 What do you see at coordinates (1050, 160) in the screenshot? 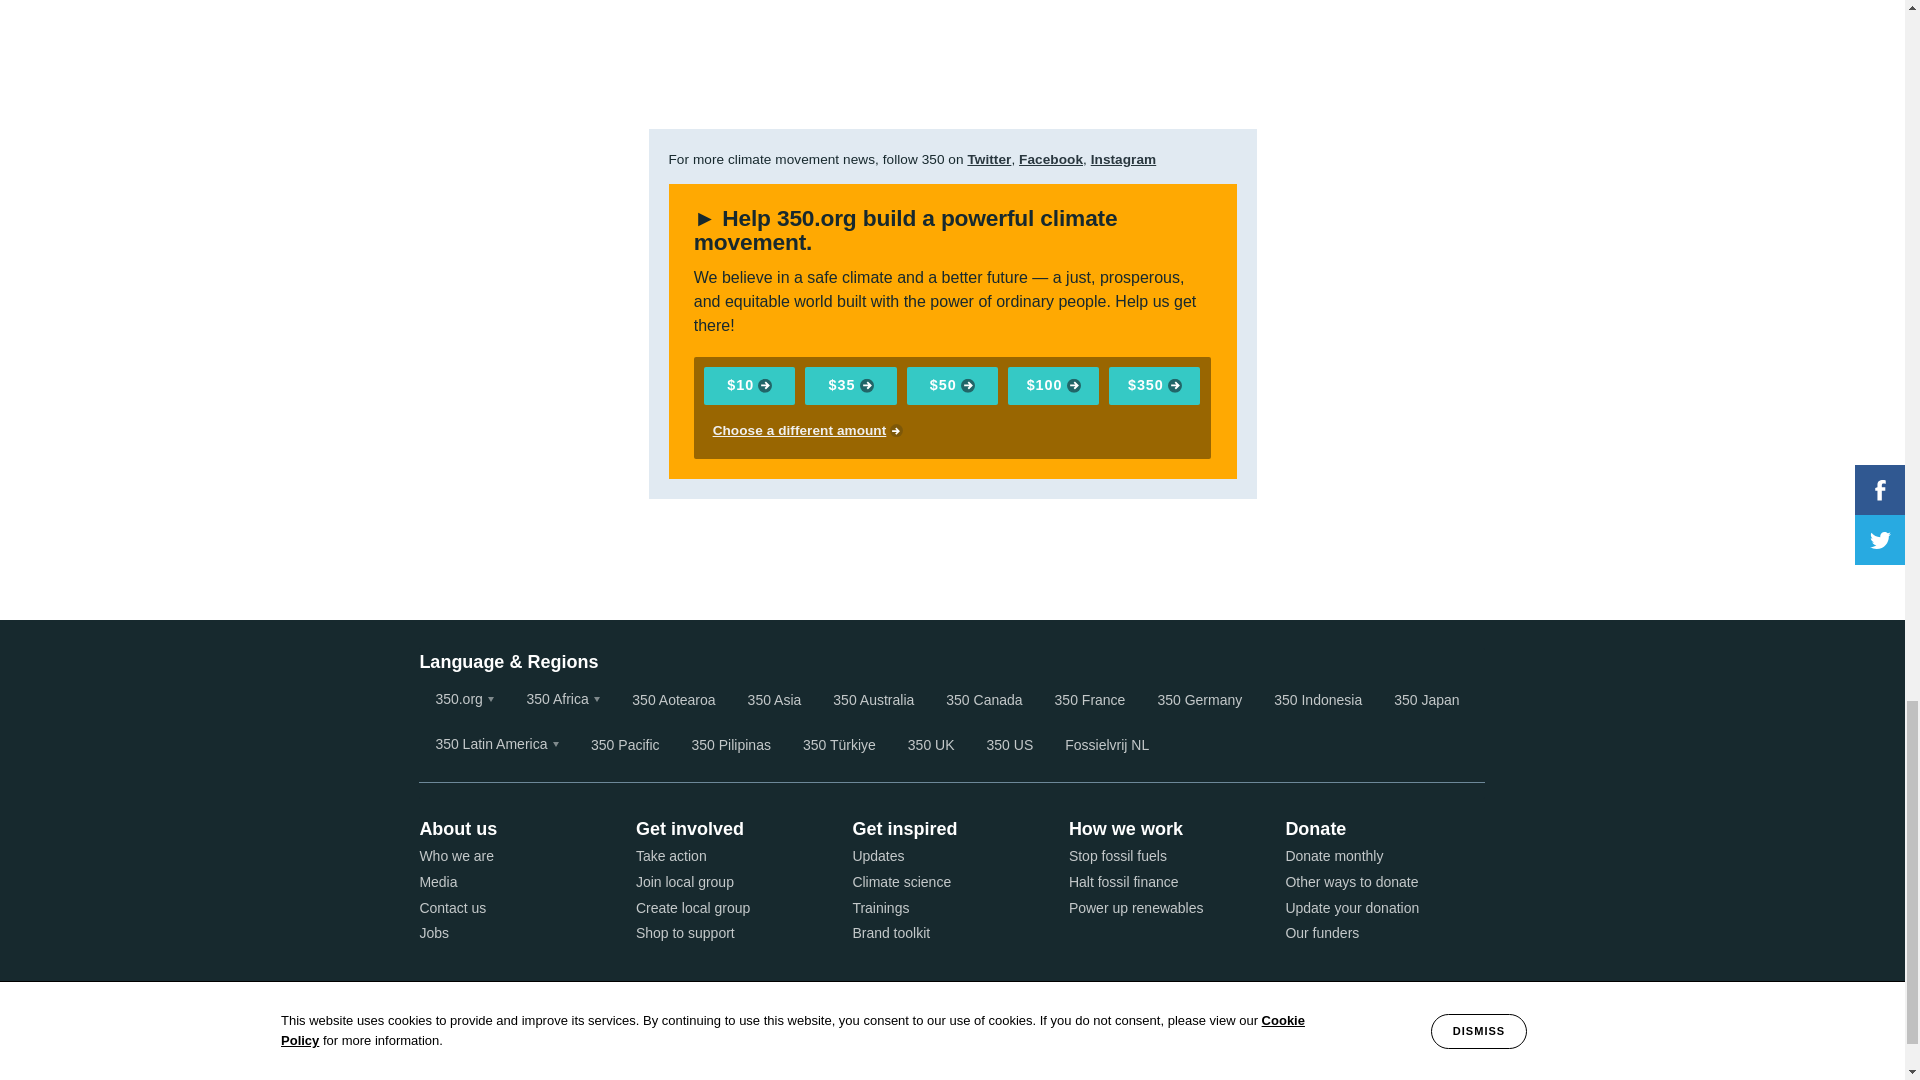
I see `Facebook` at bounding box center [1050, 160].